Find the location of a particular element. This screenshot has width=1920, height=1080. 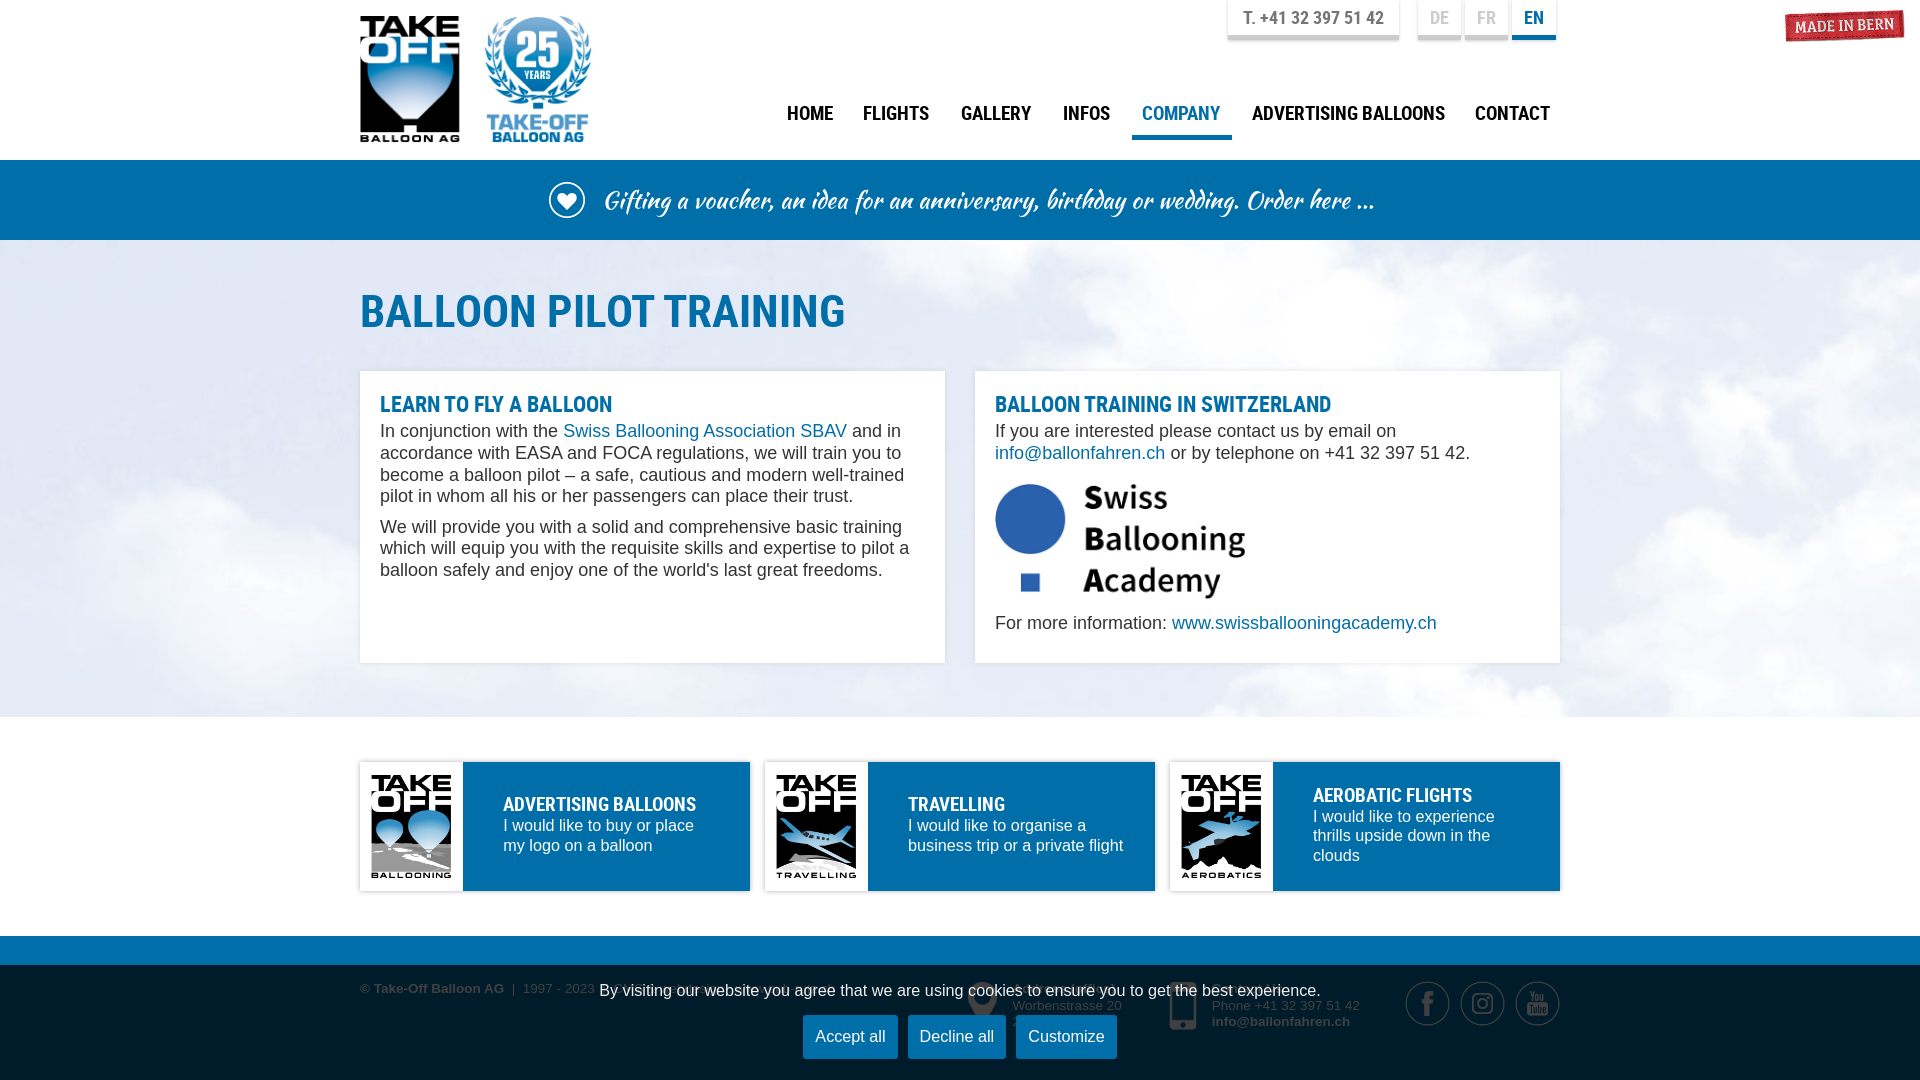

EN is located at coordinates (1534, 20).